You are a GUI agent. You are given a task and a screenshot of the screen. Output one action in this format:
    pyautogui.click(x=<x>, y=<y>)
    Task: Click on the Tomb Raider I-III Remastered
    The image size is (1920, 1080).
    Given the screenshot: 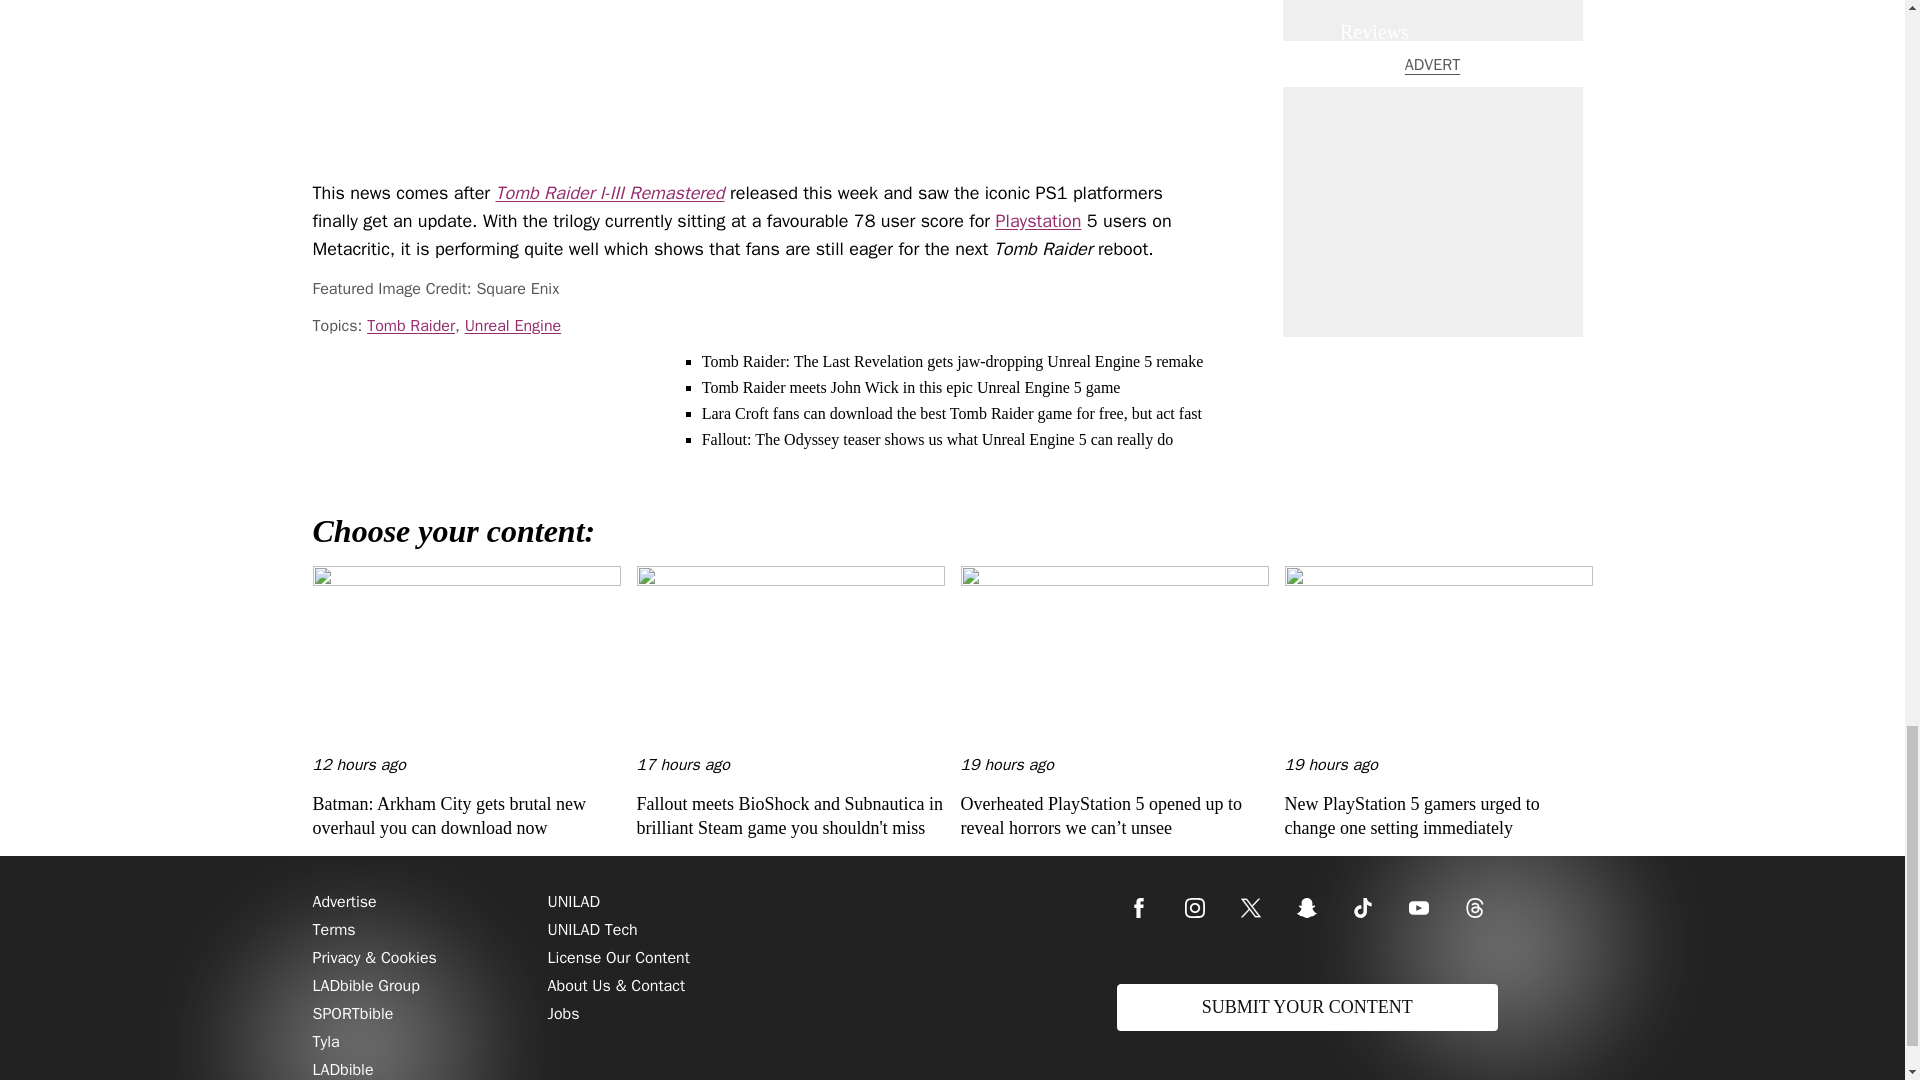 What is the action you would take?
    pyautogui.click(x=610, y=192)
    